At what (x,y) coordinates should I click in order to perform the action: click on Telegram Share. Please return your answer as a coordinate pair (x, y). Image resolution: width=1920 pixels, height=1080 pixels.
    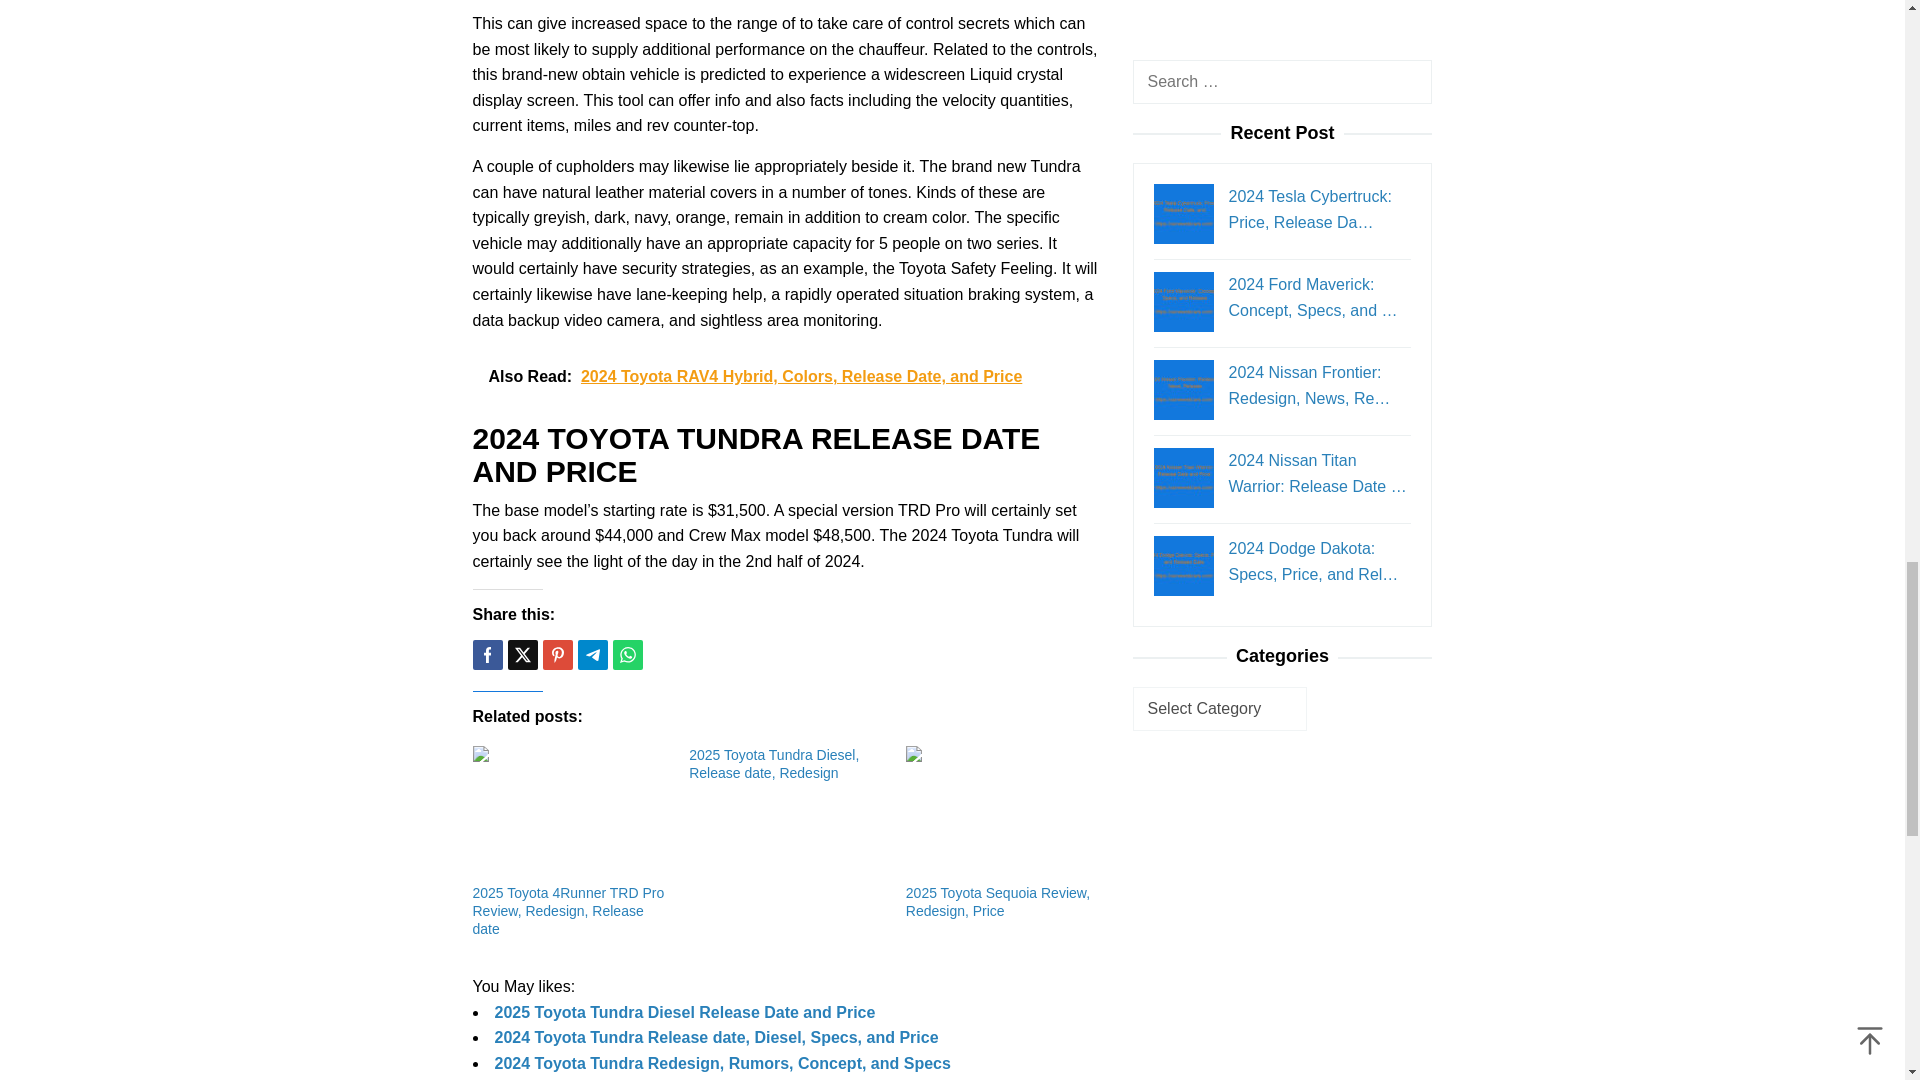
    Looking at the image, I should click on (592, 654).